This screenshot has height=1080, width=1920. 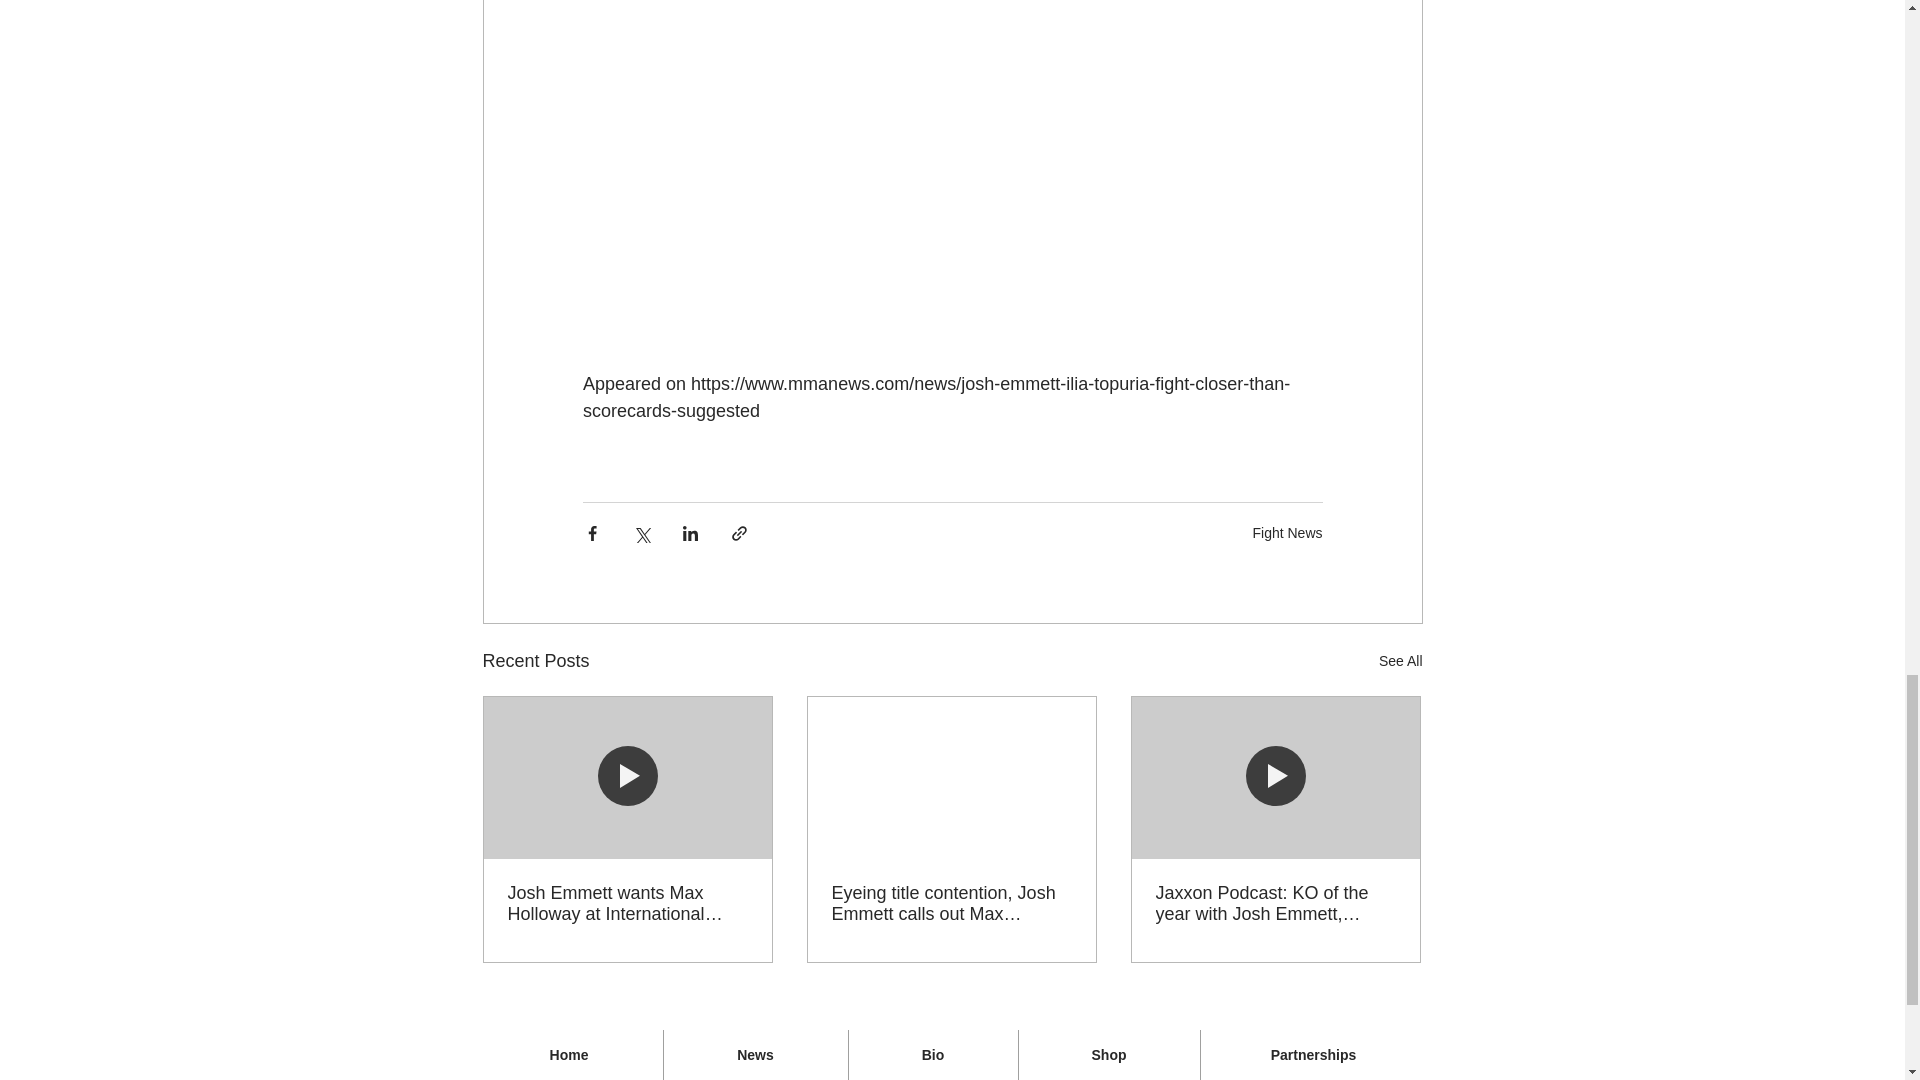 What do you see at coordinates (1286, 532) in the screenshot?
I see `Fight News` at bounding box center [1286, 532].